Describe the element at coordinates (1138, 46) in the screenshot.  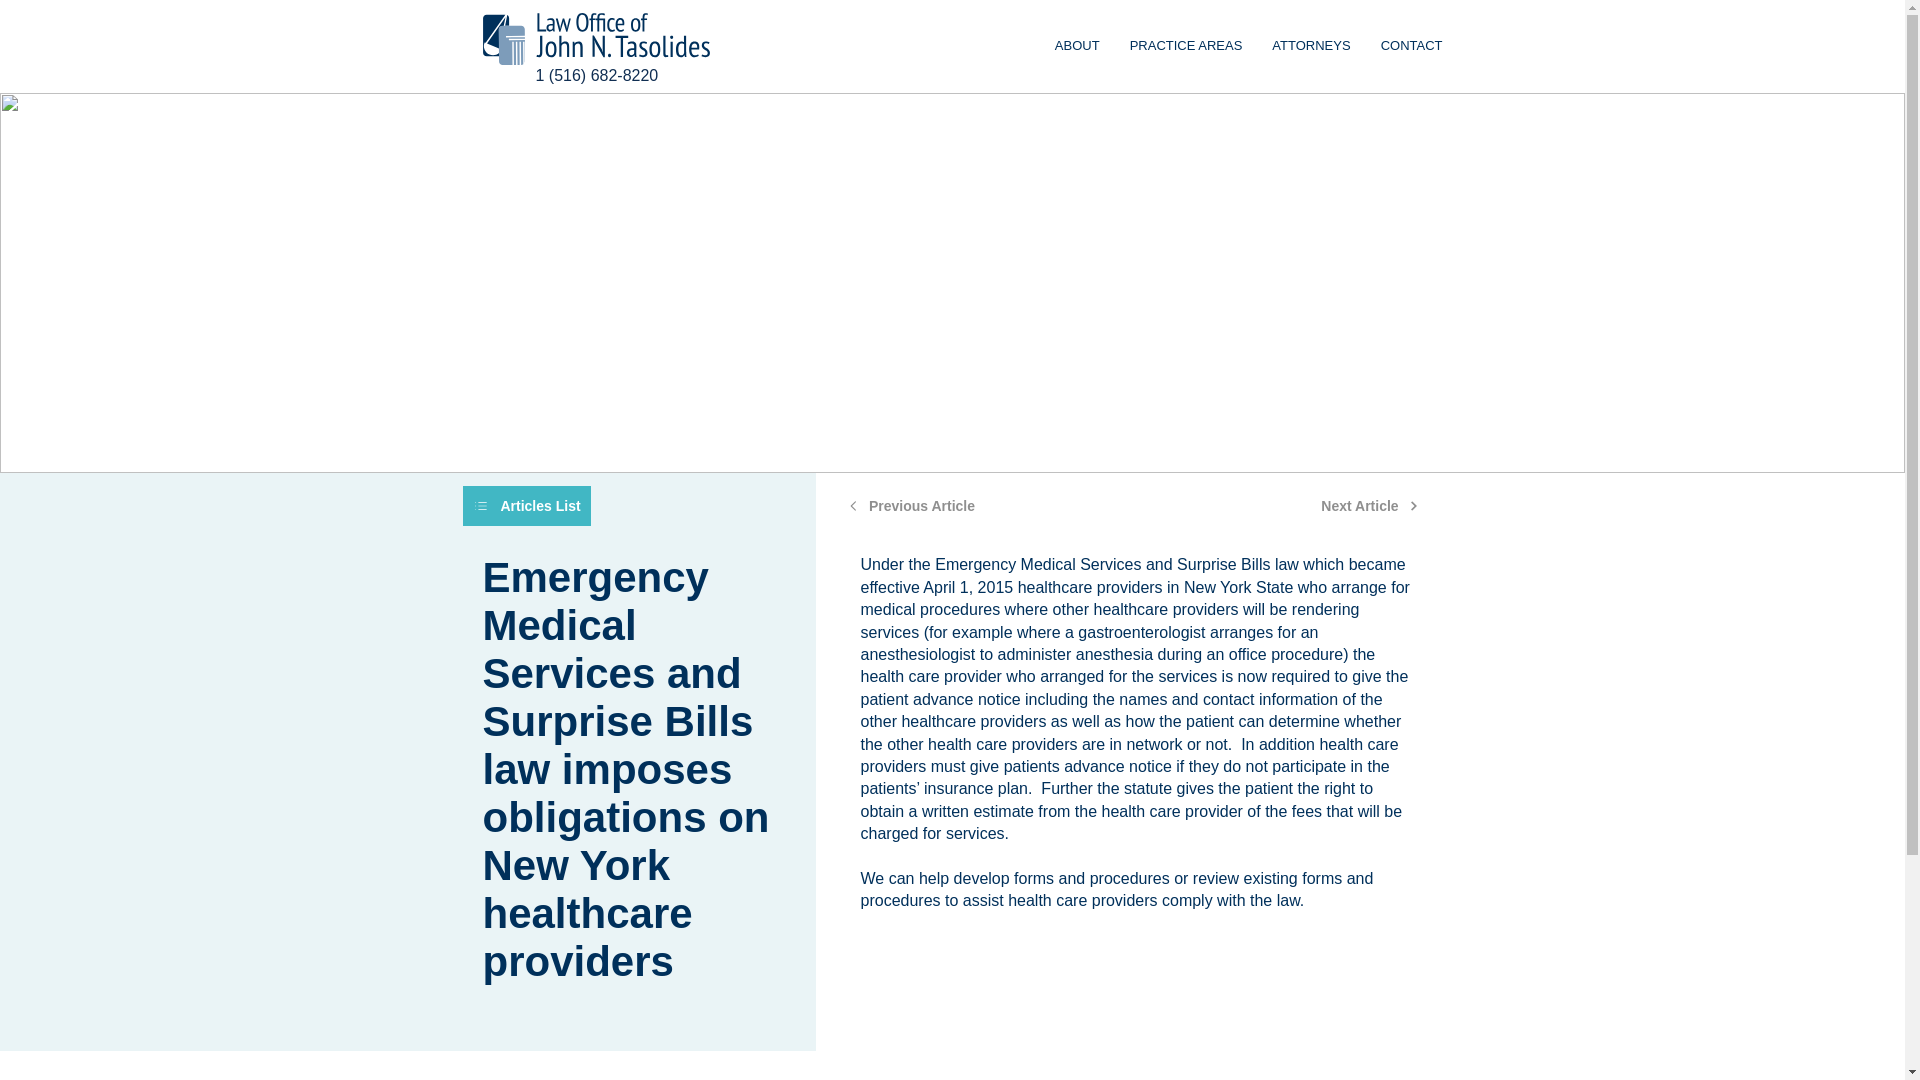
I see `ABOUT` at that location.